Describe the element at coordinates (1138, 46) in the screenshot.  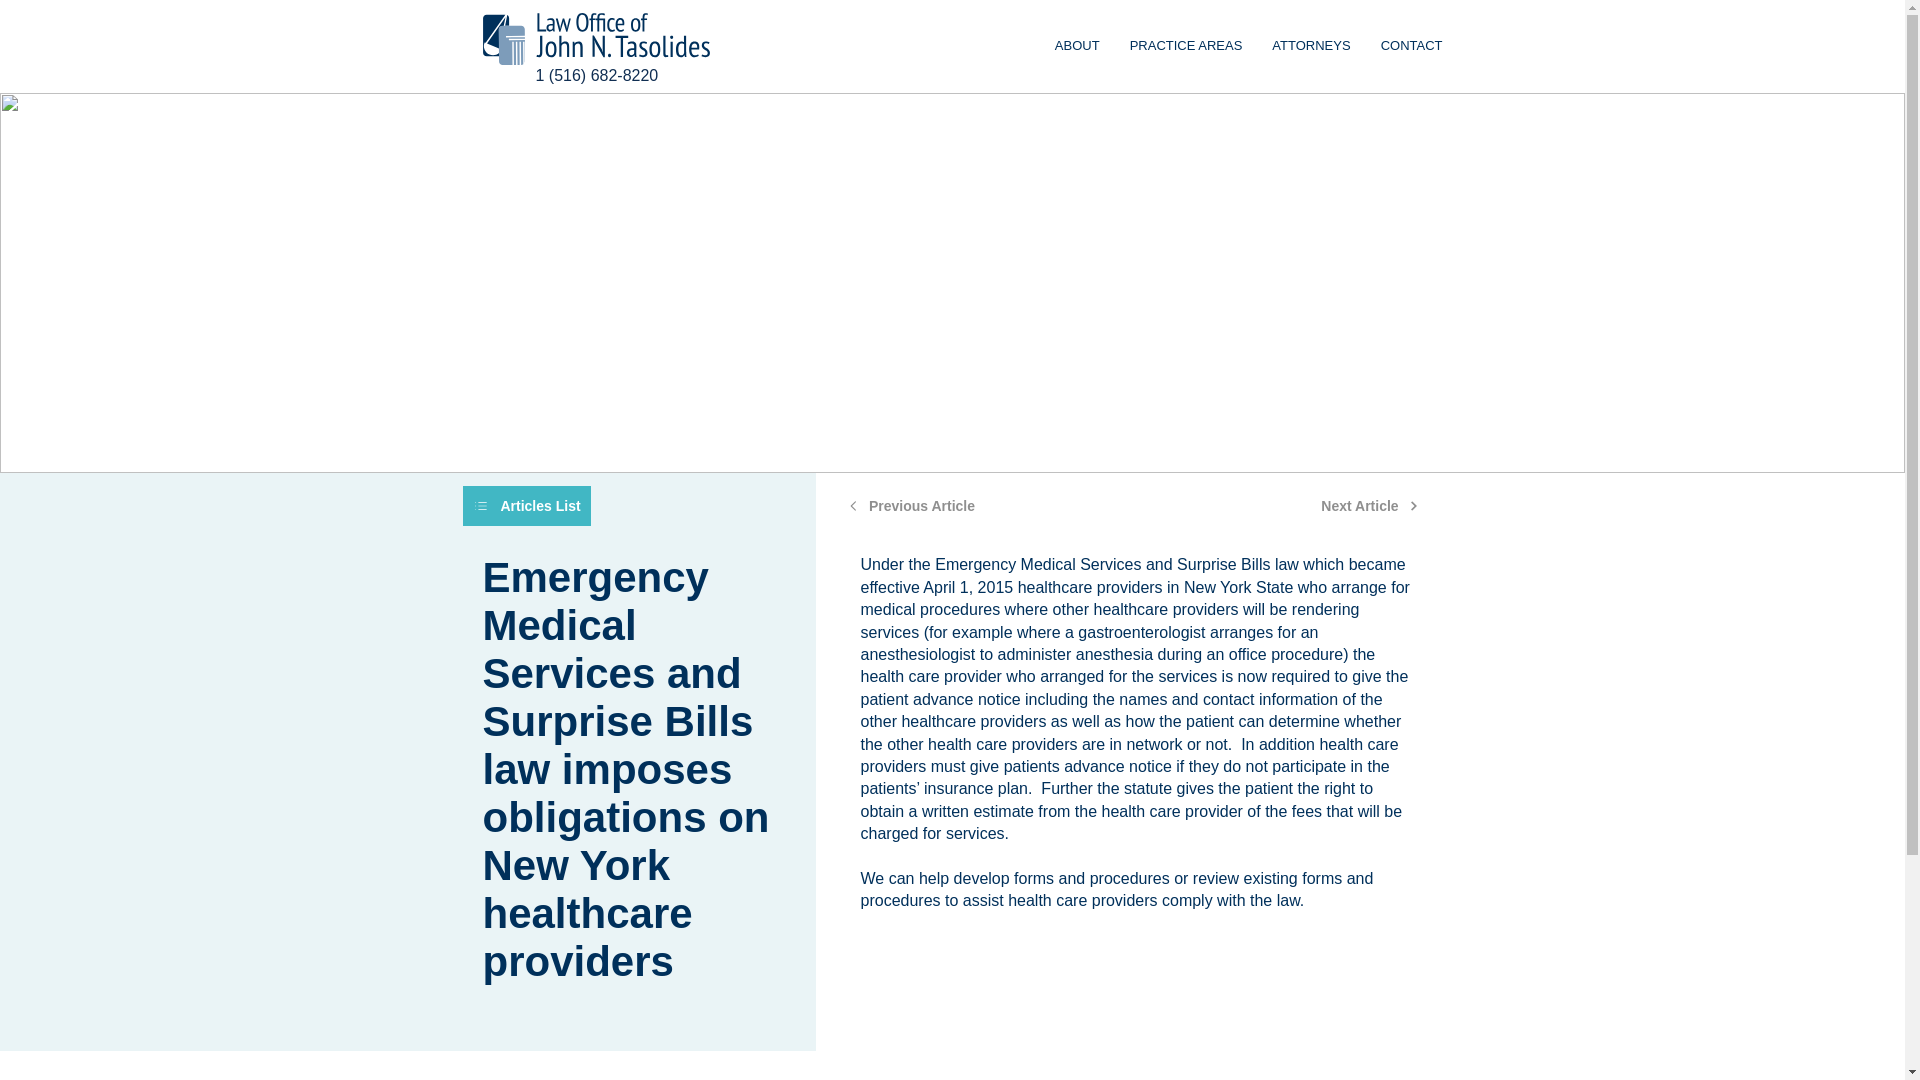
I see `ABOUT` at that location.